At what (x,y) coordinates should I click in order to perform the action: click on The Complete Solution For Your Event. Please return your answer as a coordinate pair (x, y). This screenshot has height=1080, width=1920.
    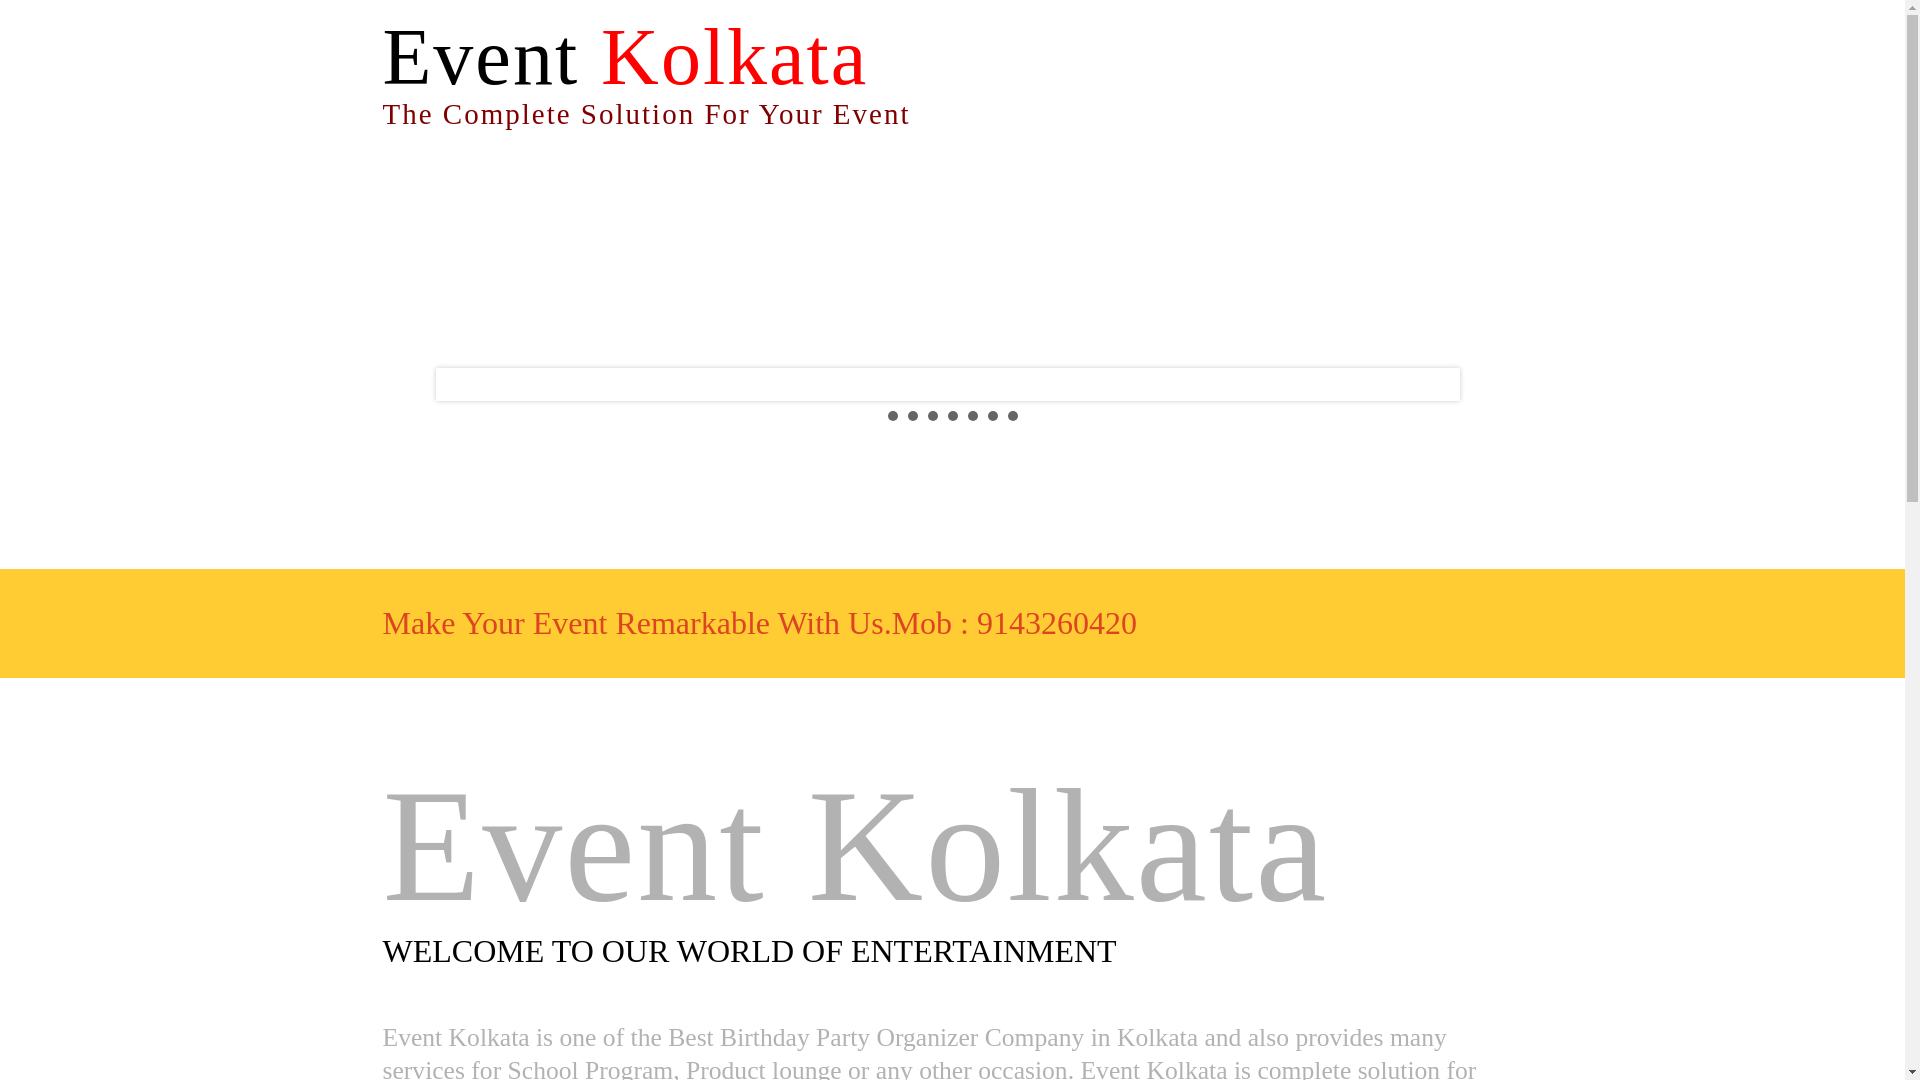
    Looking at the image, I should click on (646, 114).